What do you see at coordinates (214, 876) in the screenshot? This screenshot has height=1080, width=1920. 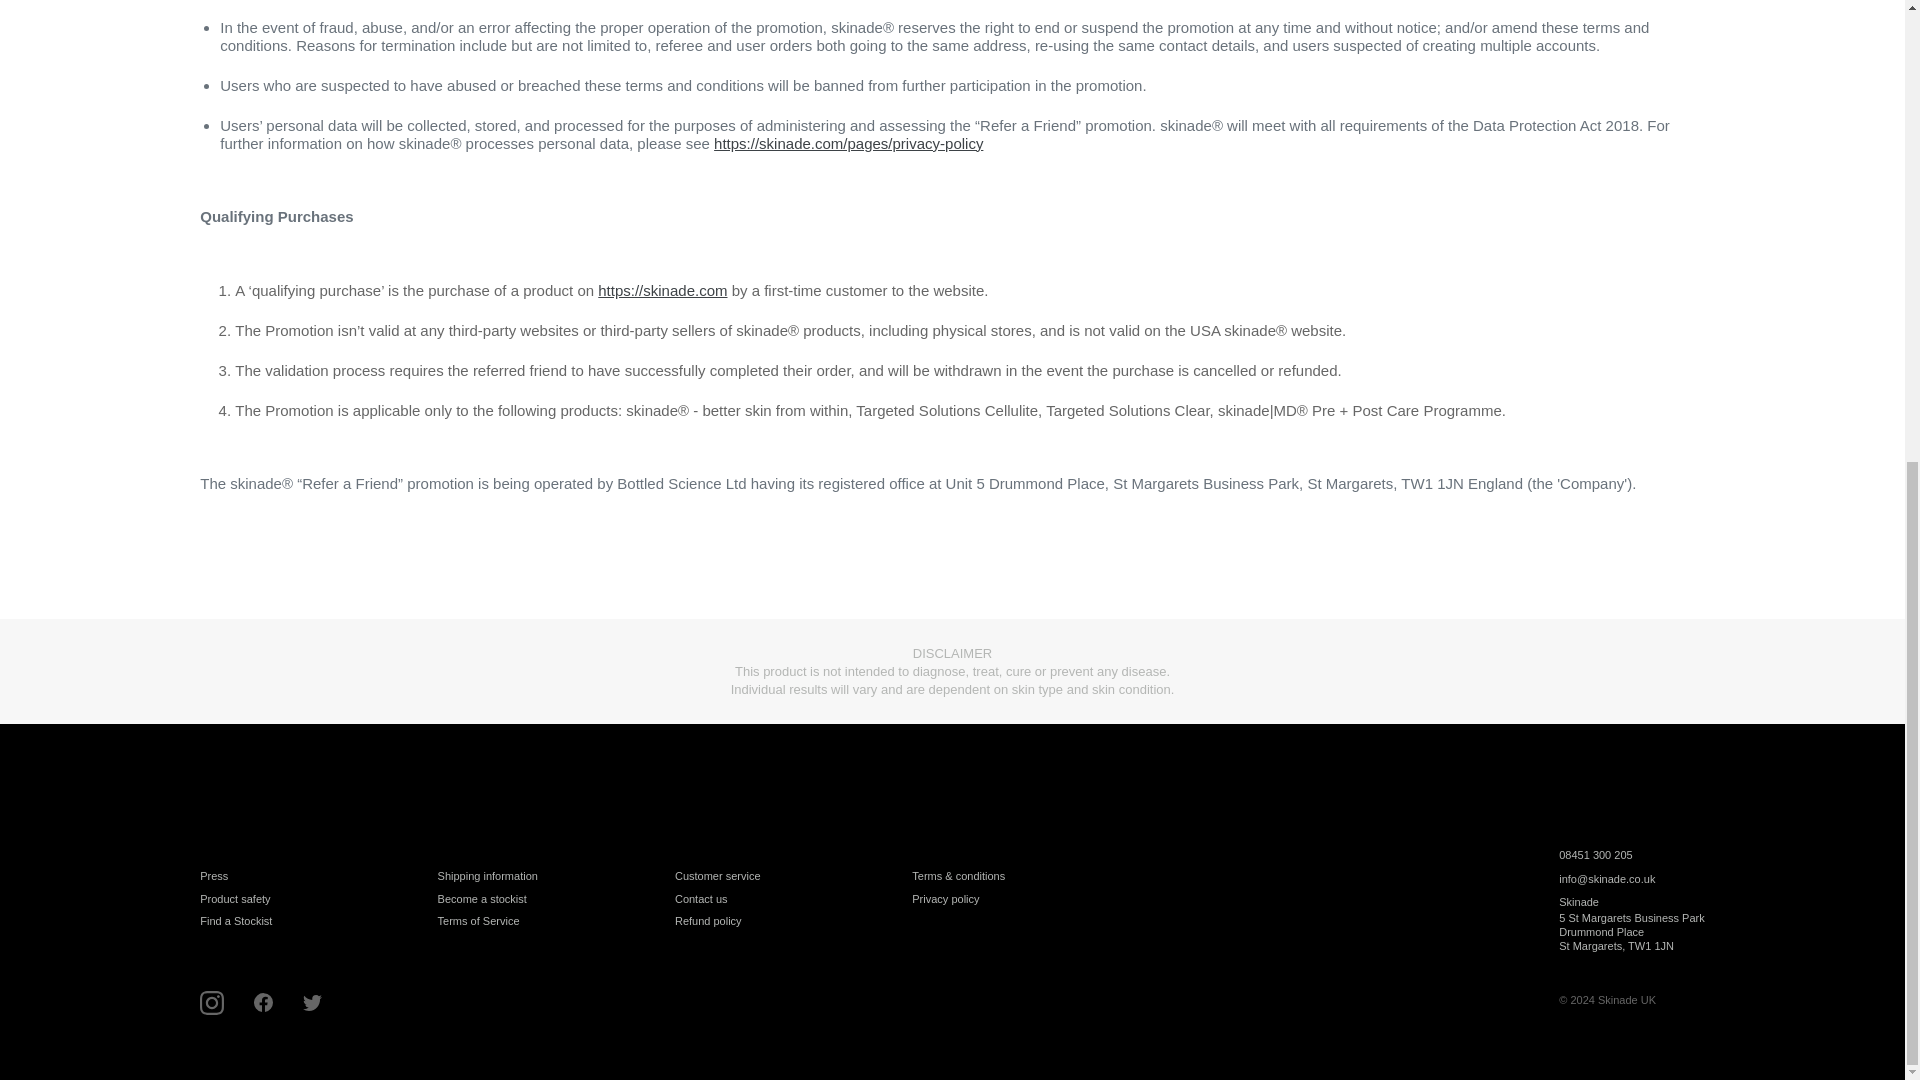 I see `Press` at bounding box center [214, 876].